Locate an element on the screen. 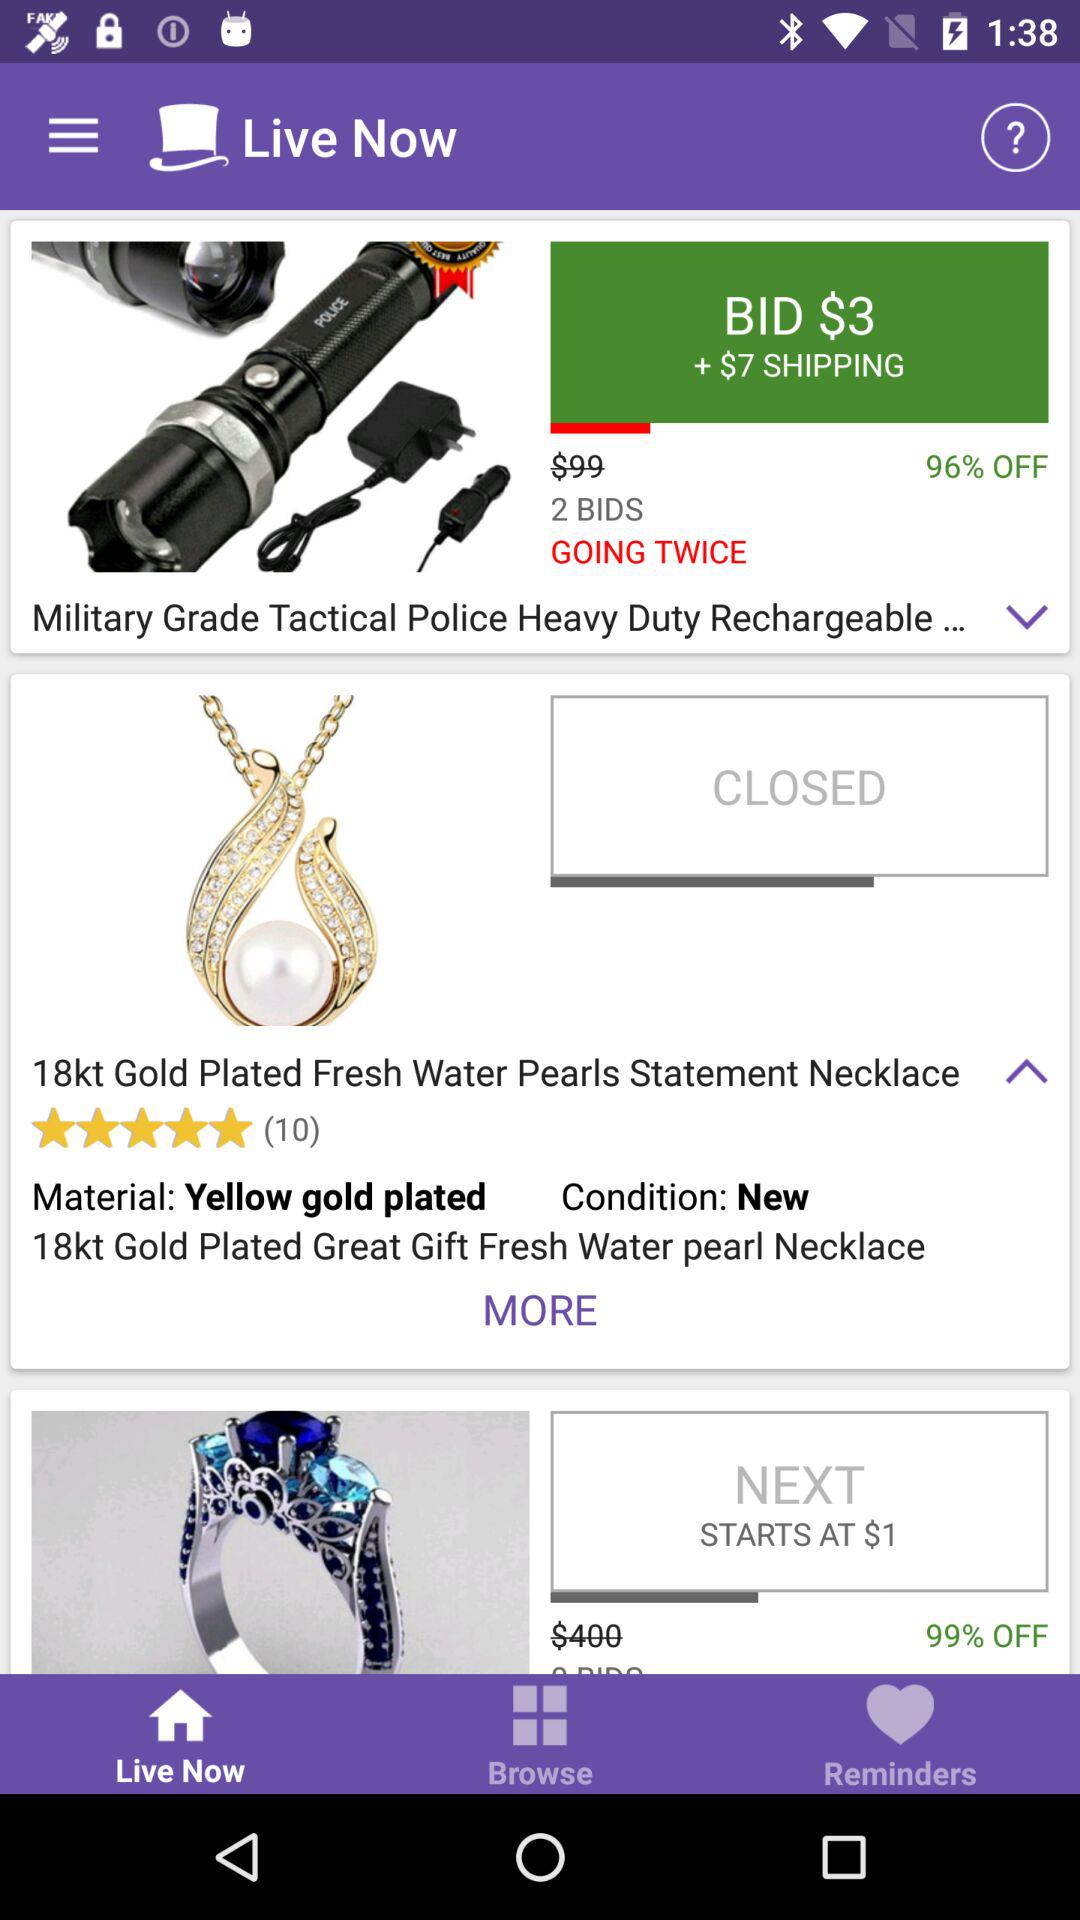 The height and width of the screenshot is (1920, 1080). view this item is located at coordinates (280, 1542).